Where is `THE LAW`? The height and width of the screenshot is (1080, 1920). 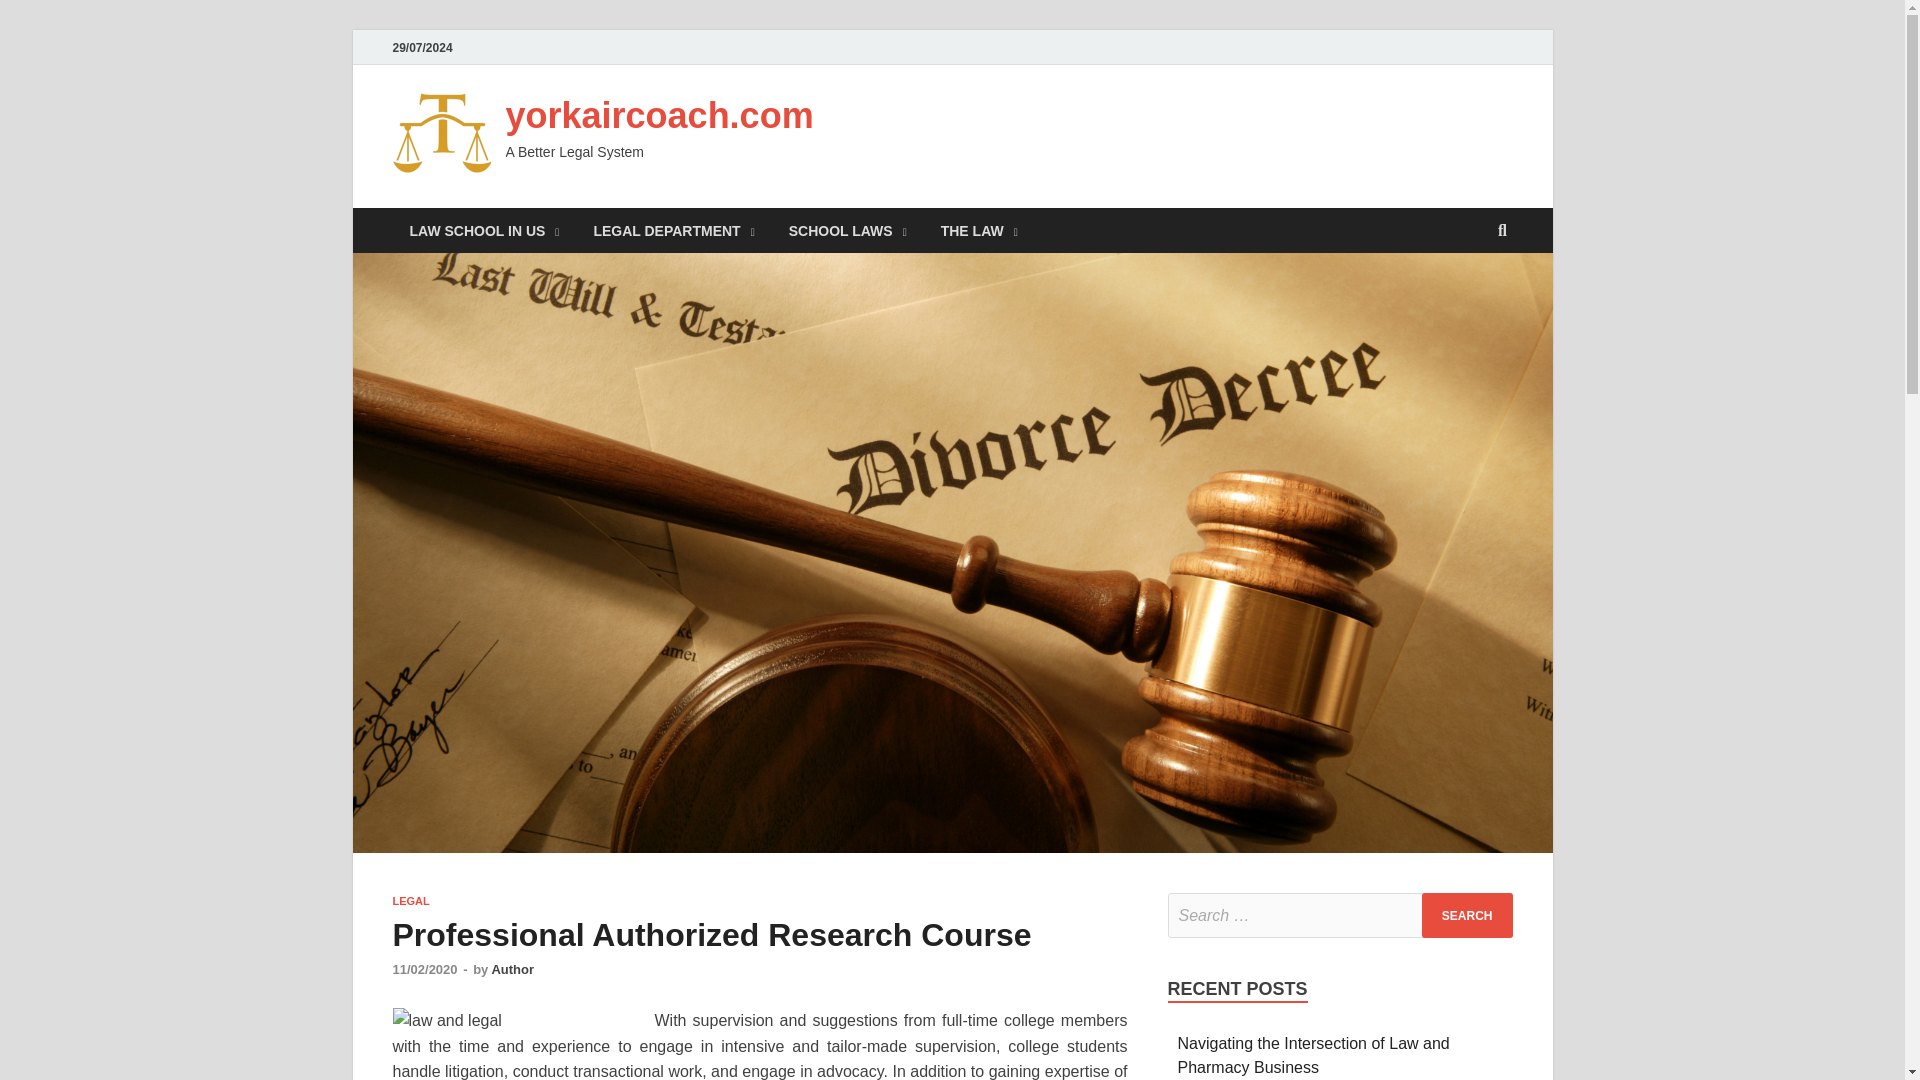 THE LAW is located at coordinates (978, 230).